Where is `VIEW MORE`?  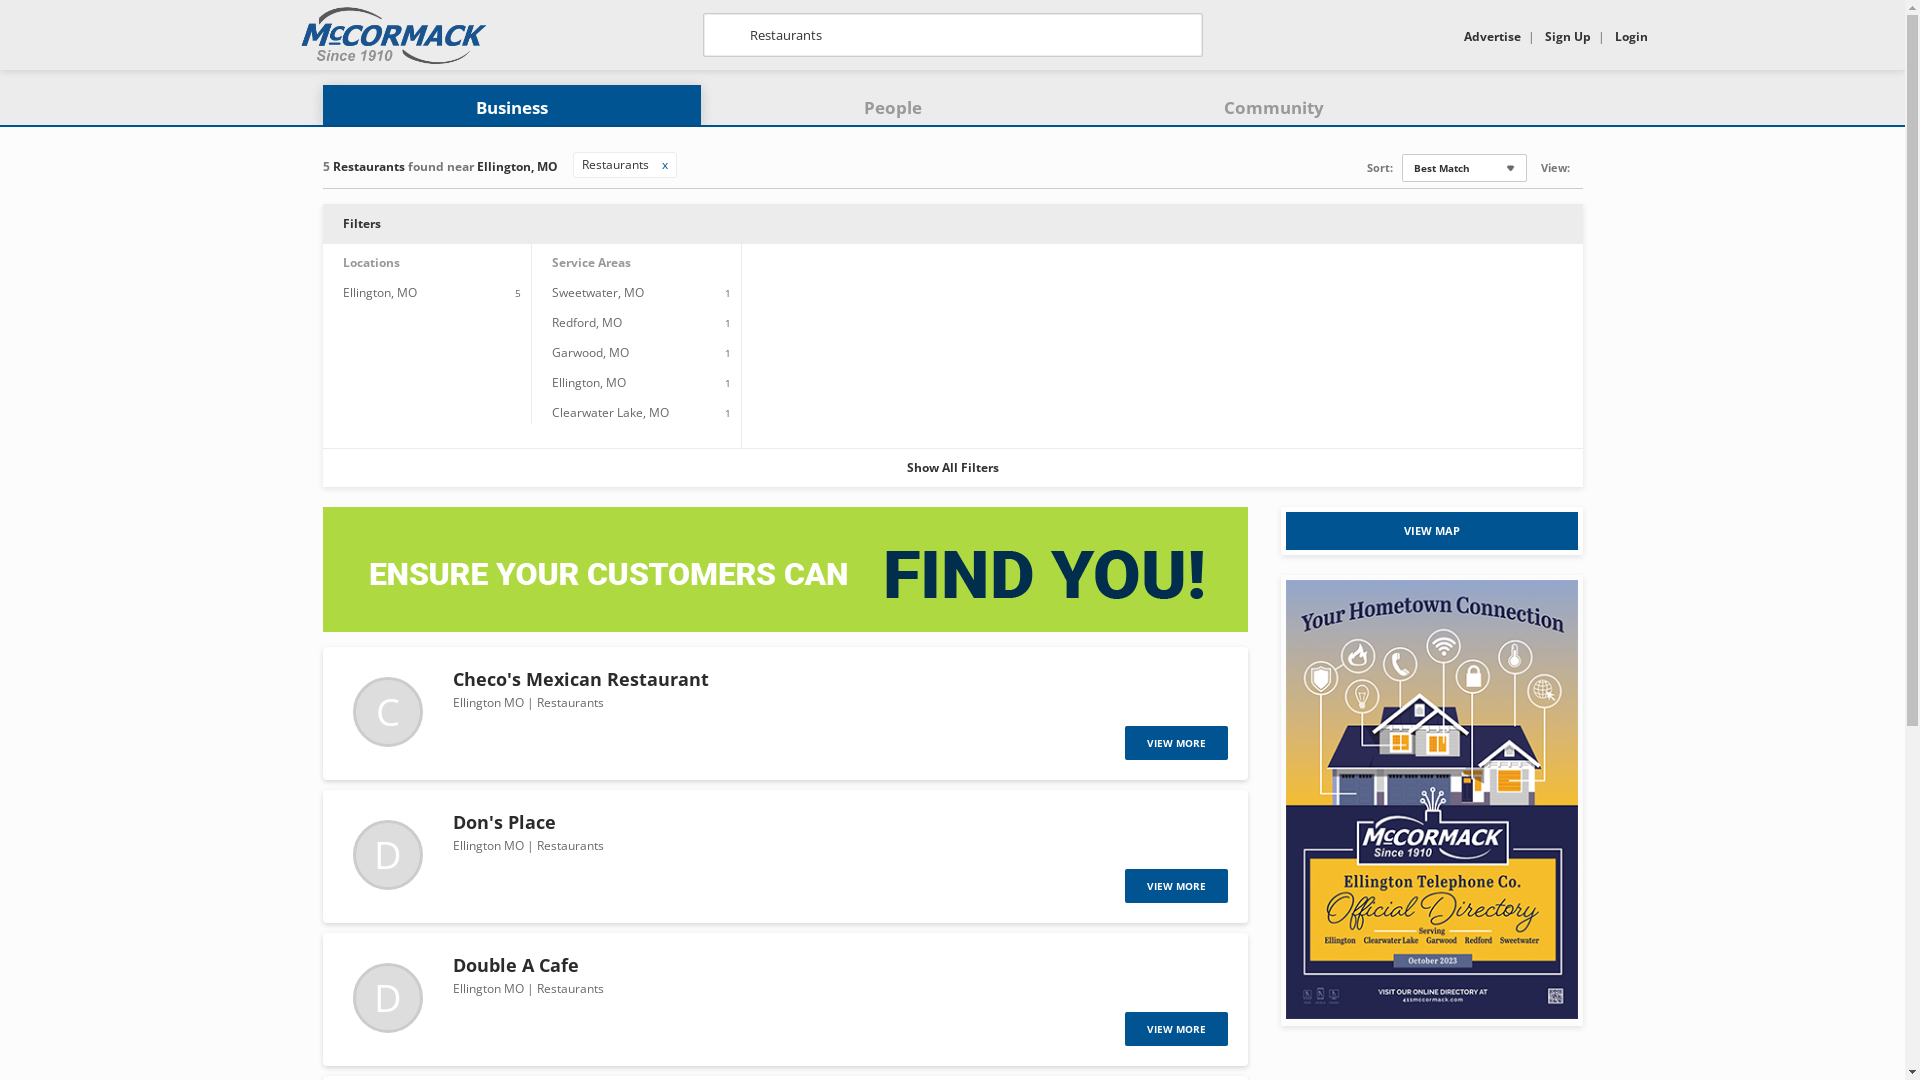 VIEW MORE is located at coordinates (1176, 743).